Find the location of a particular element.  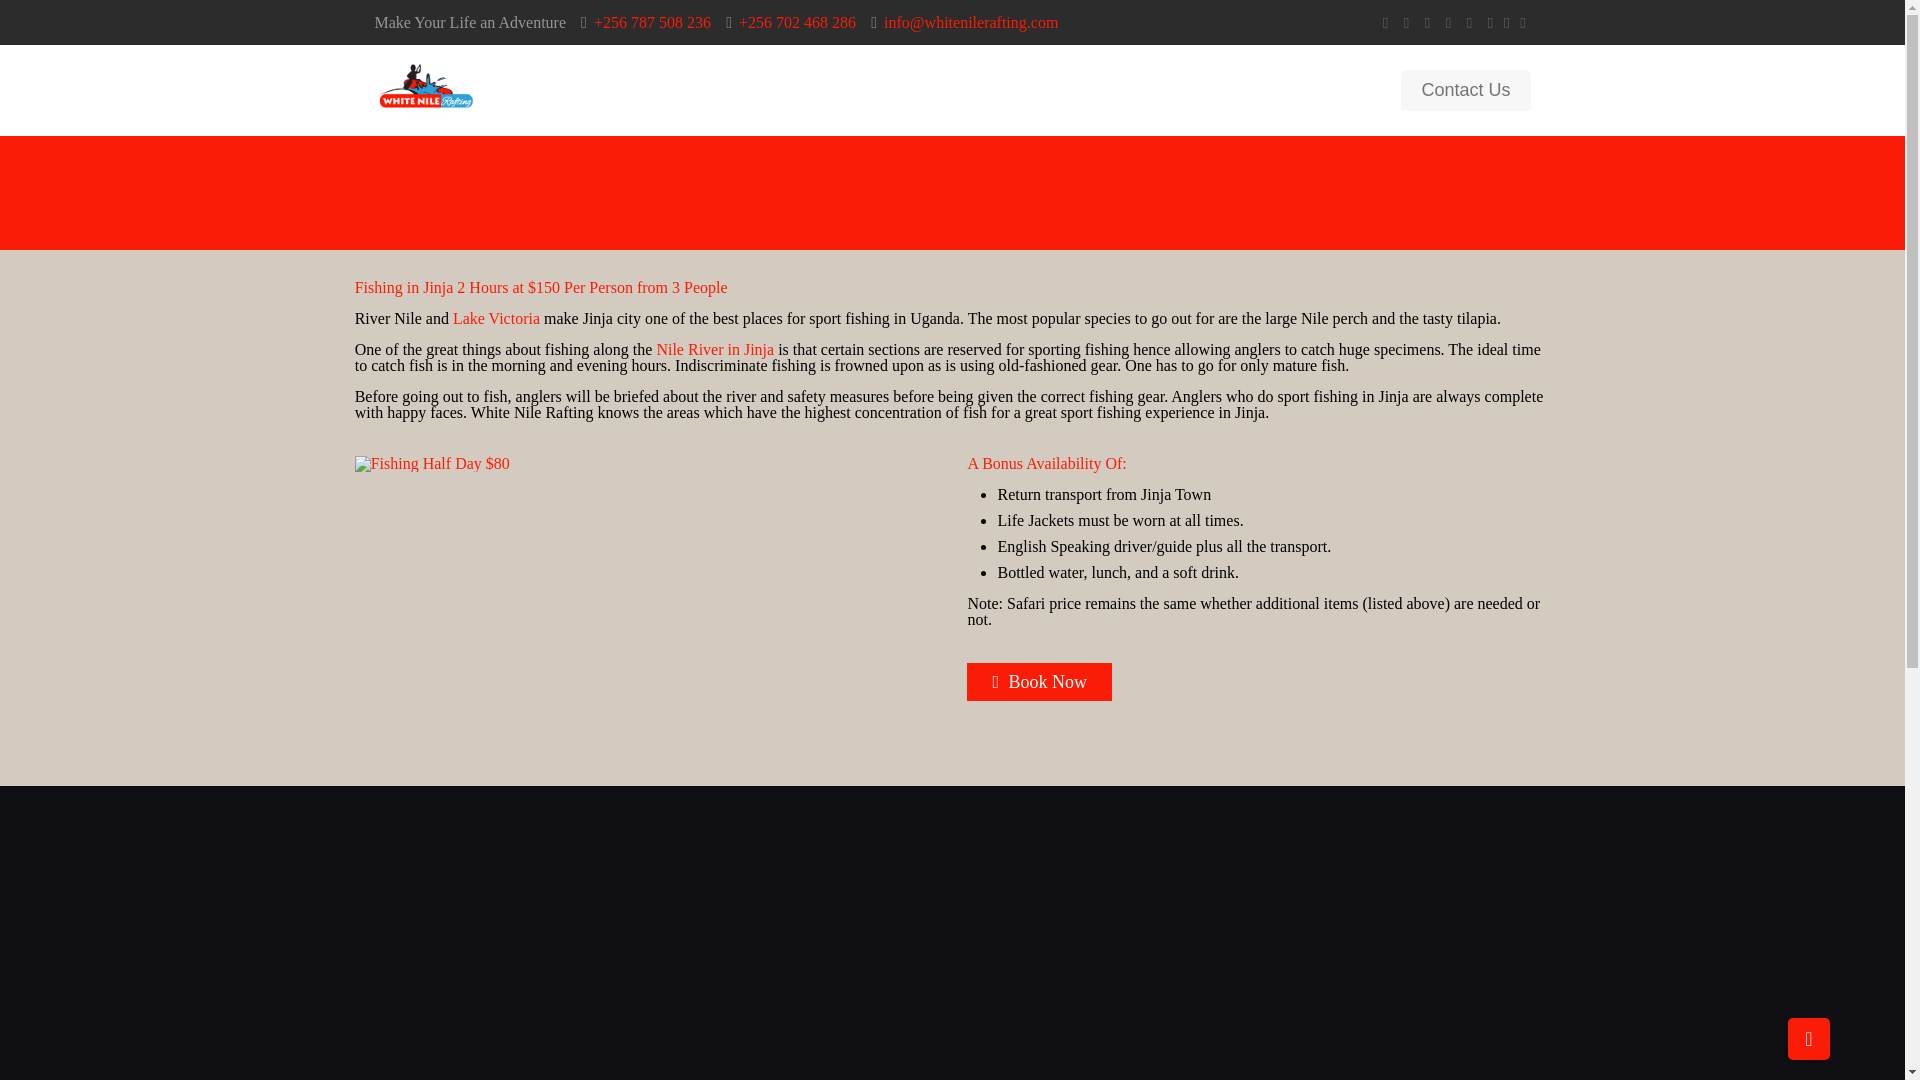

Camping is located at coordinates (1000, 90).